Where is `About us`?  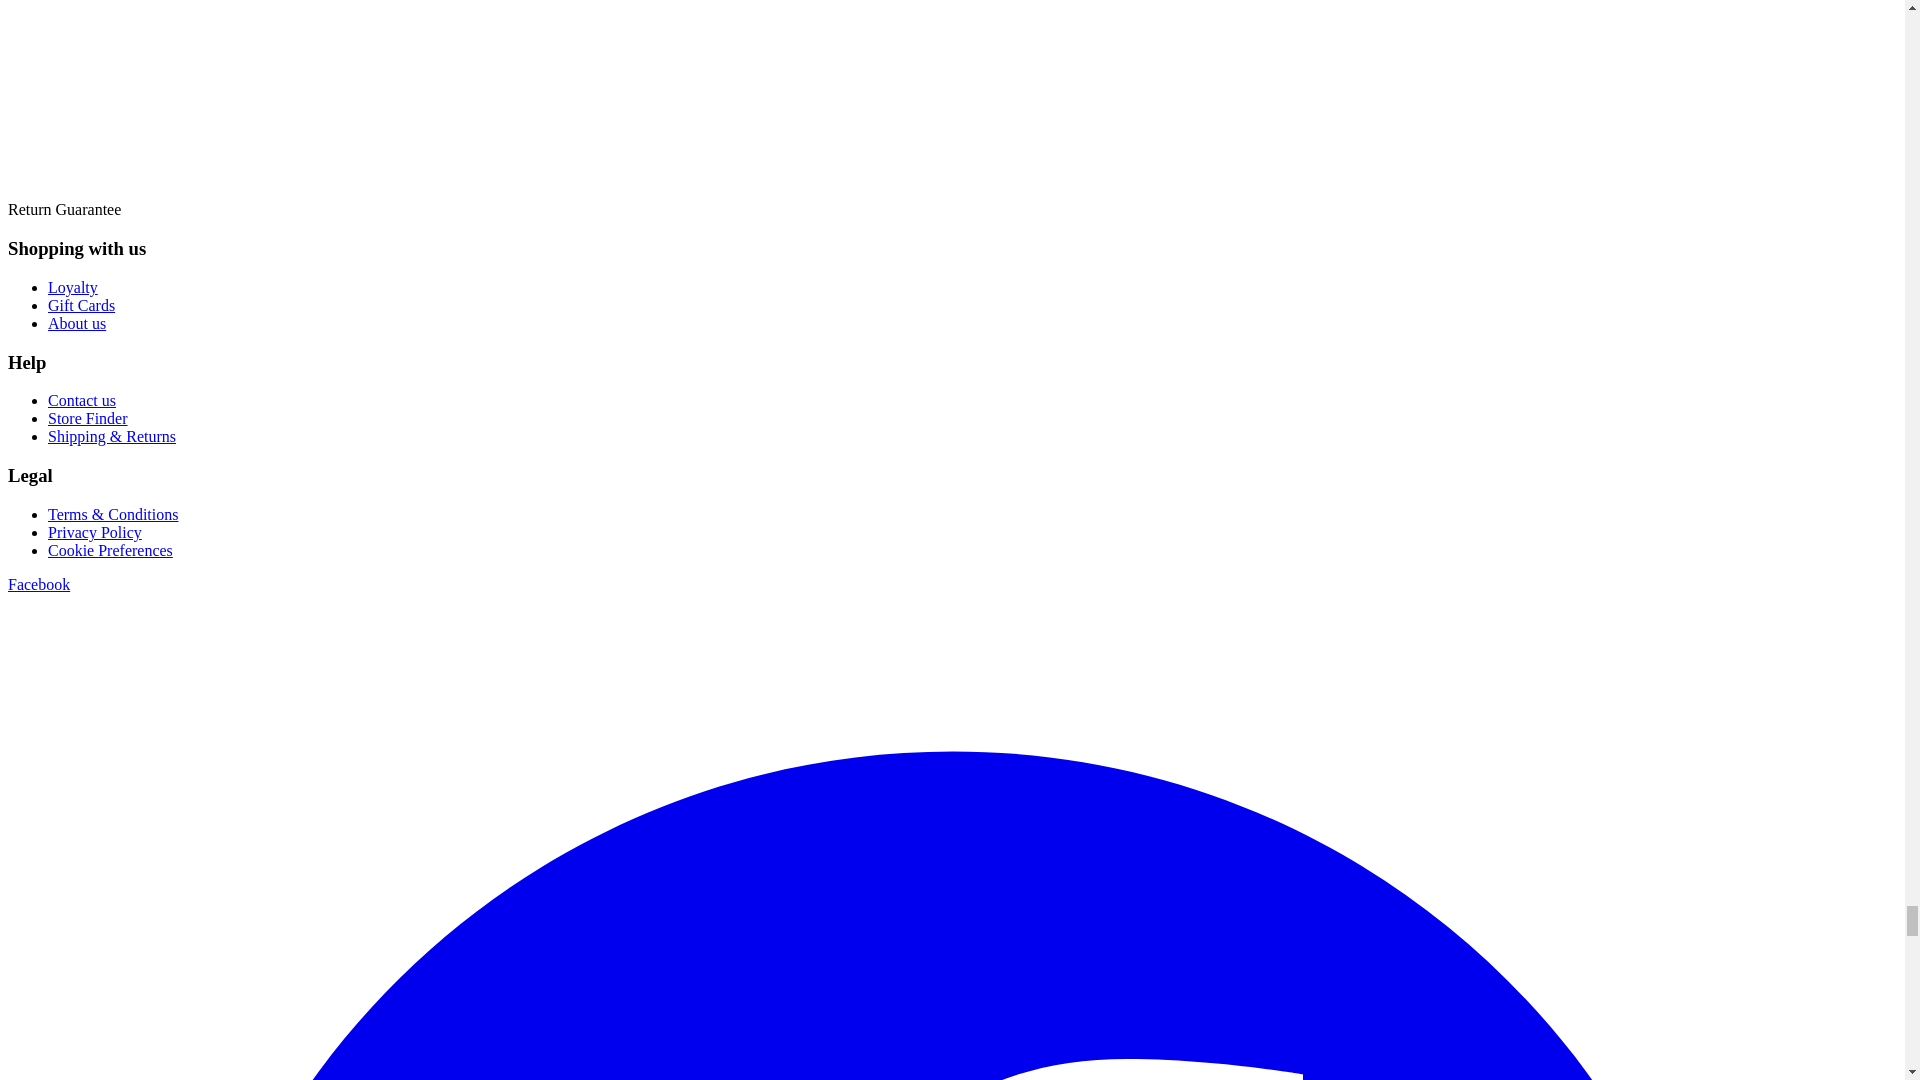
About us is located at coordinates (76, 323).